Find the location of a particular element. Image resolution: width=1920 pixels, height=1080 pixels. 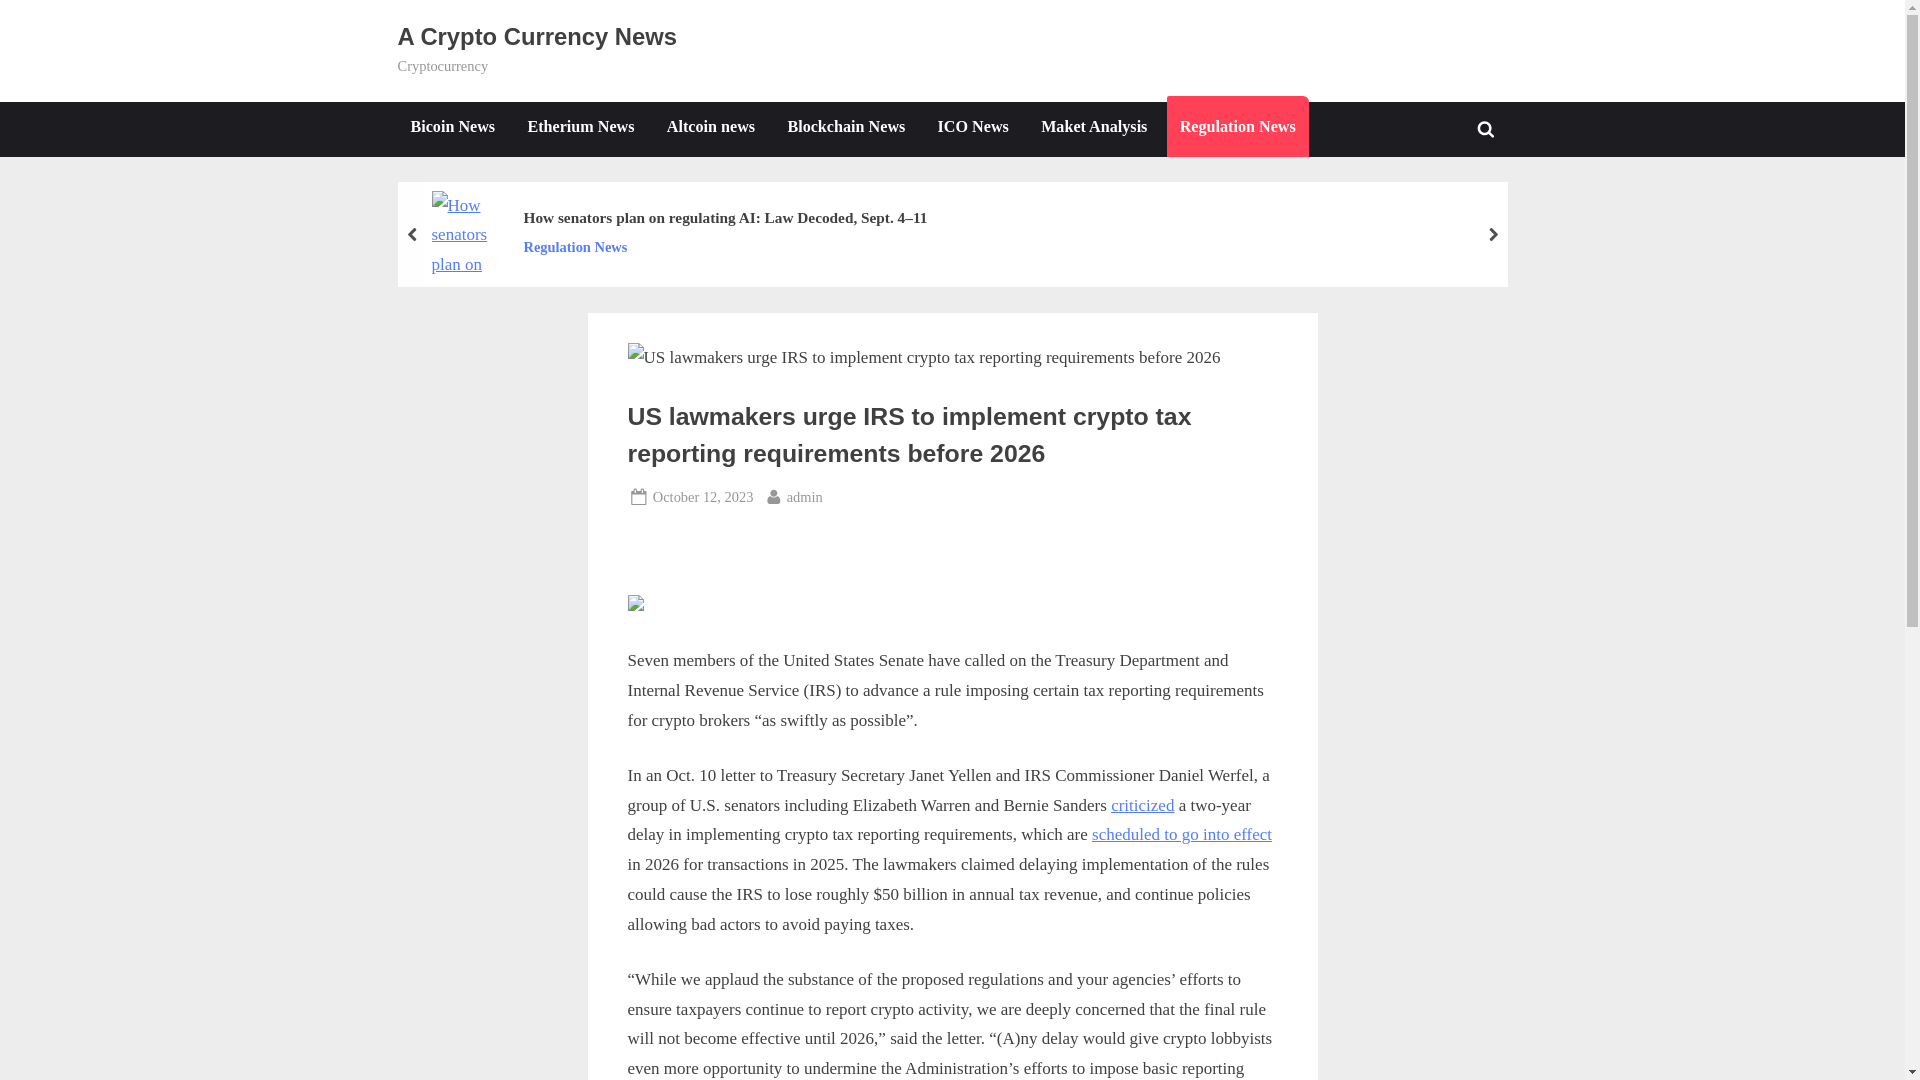

A Crypto Currency News is located at coordinates (537, 36).